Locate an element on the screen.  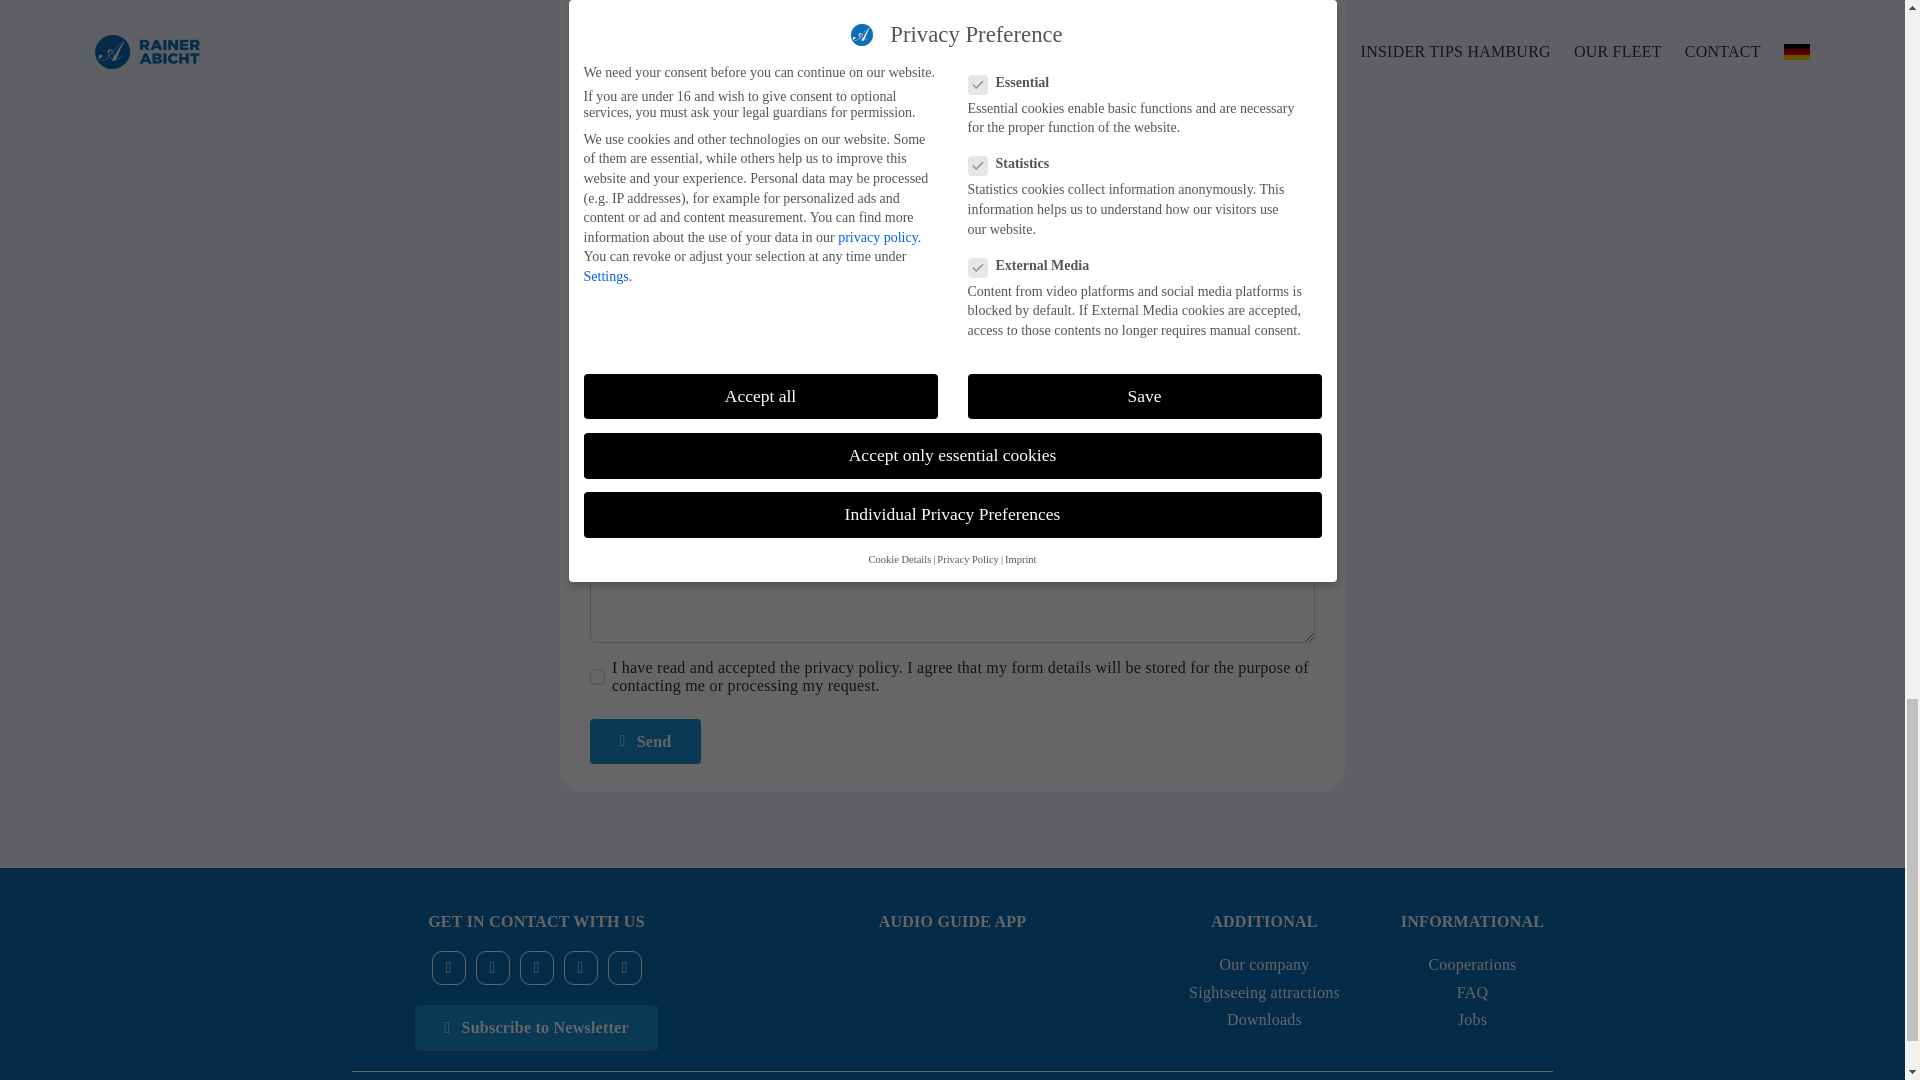
Facebook is located at coordinates (449, 968).